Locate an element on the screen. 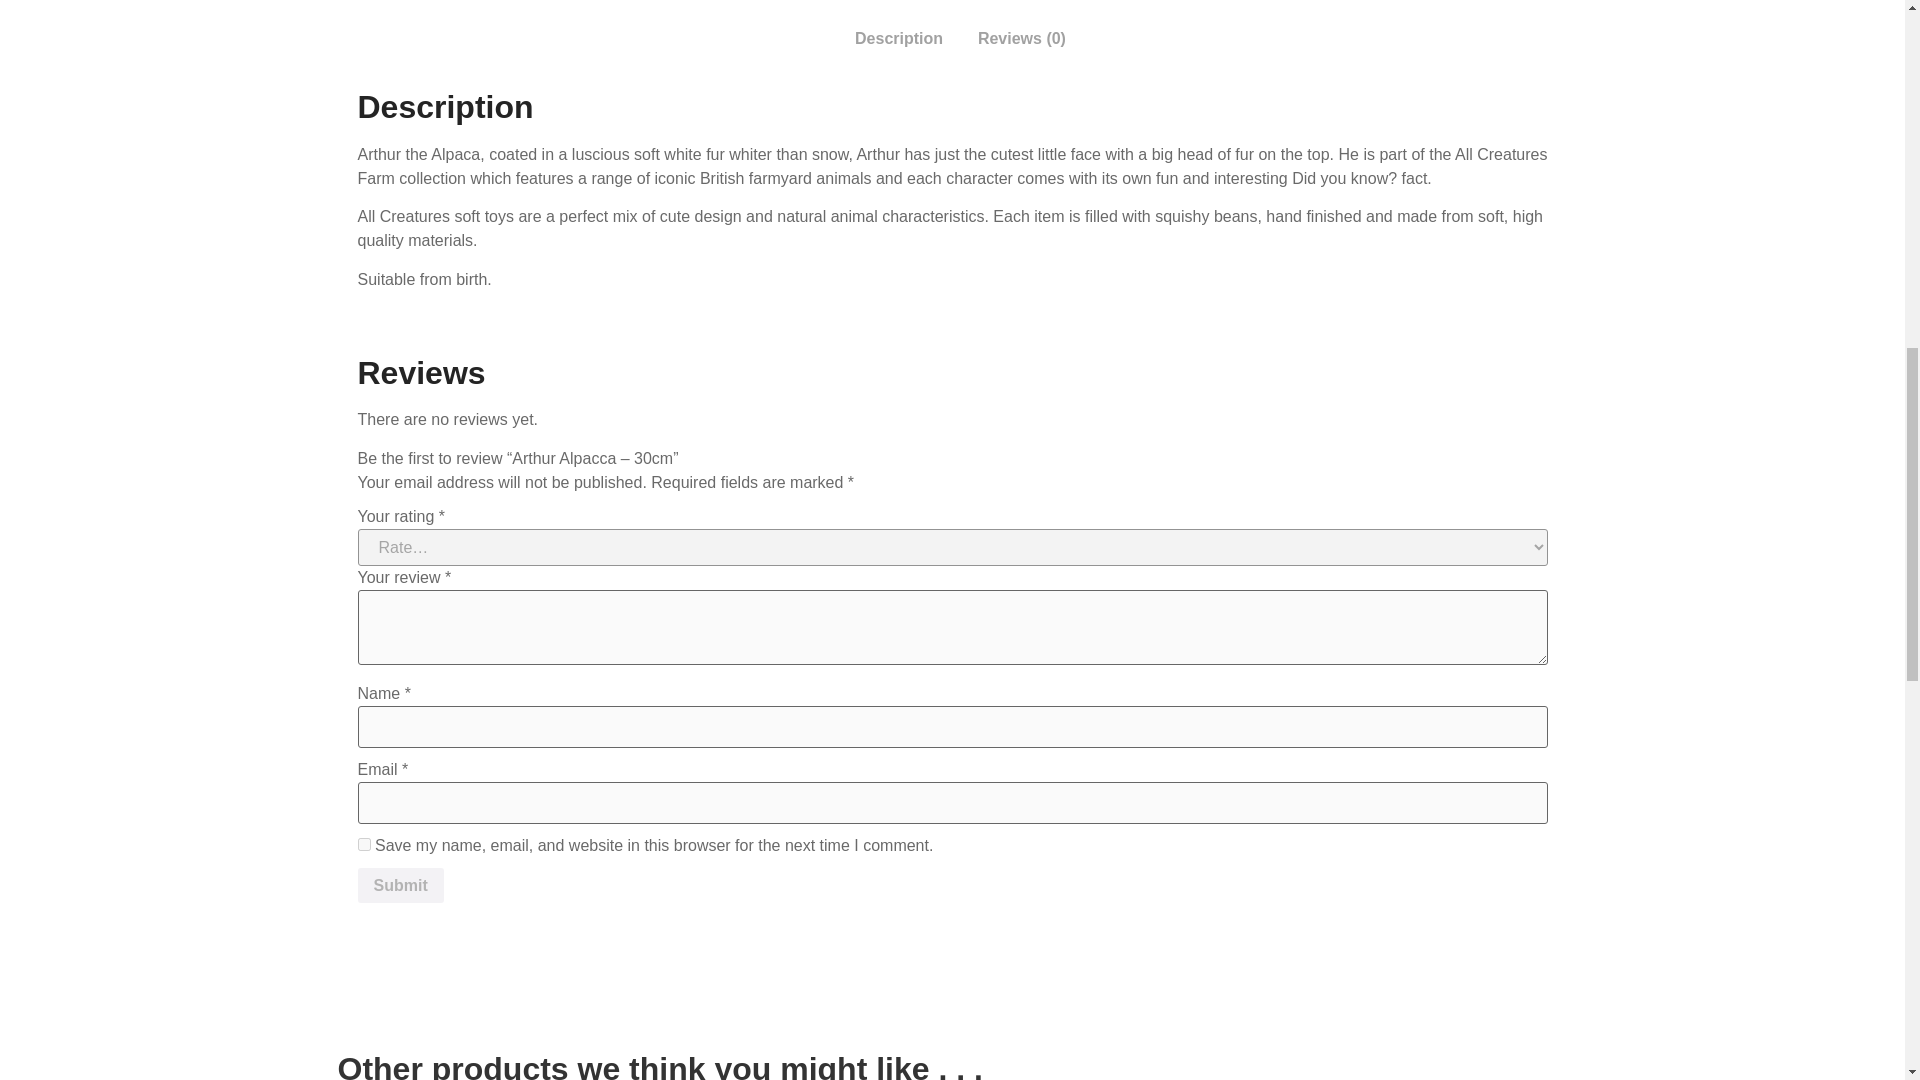 This screenshot has height=1080, width=1920. Submit is located at coordinates (400, 886).